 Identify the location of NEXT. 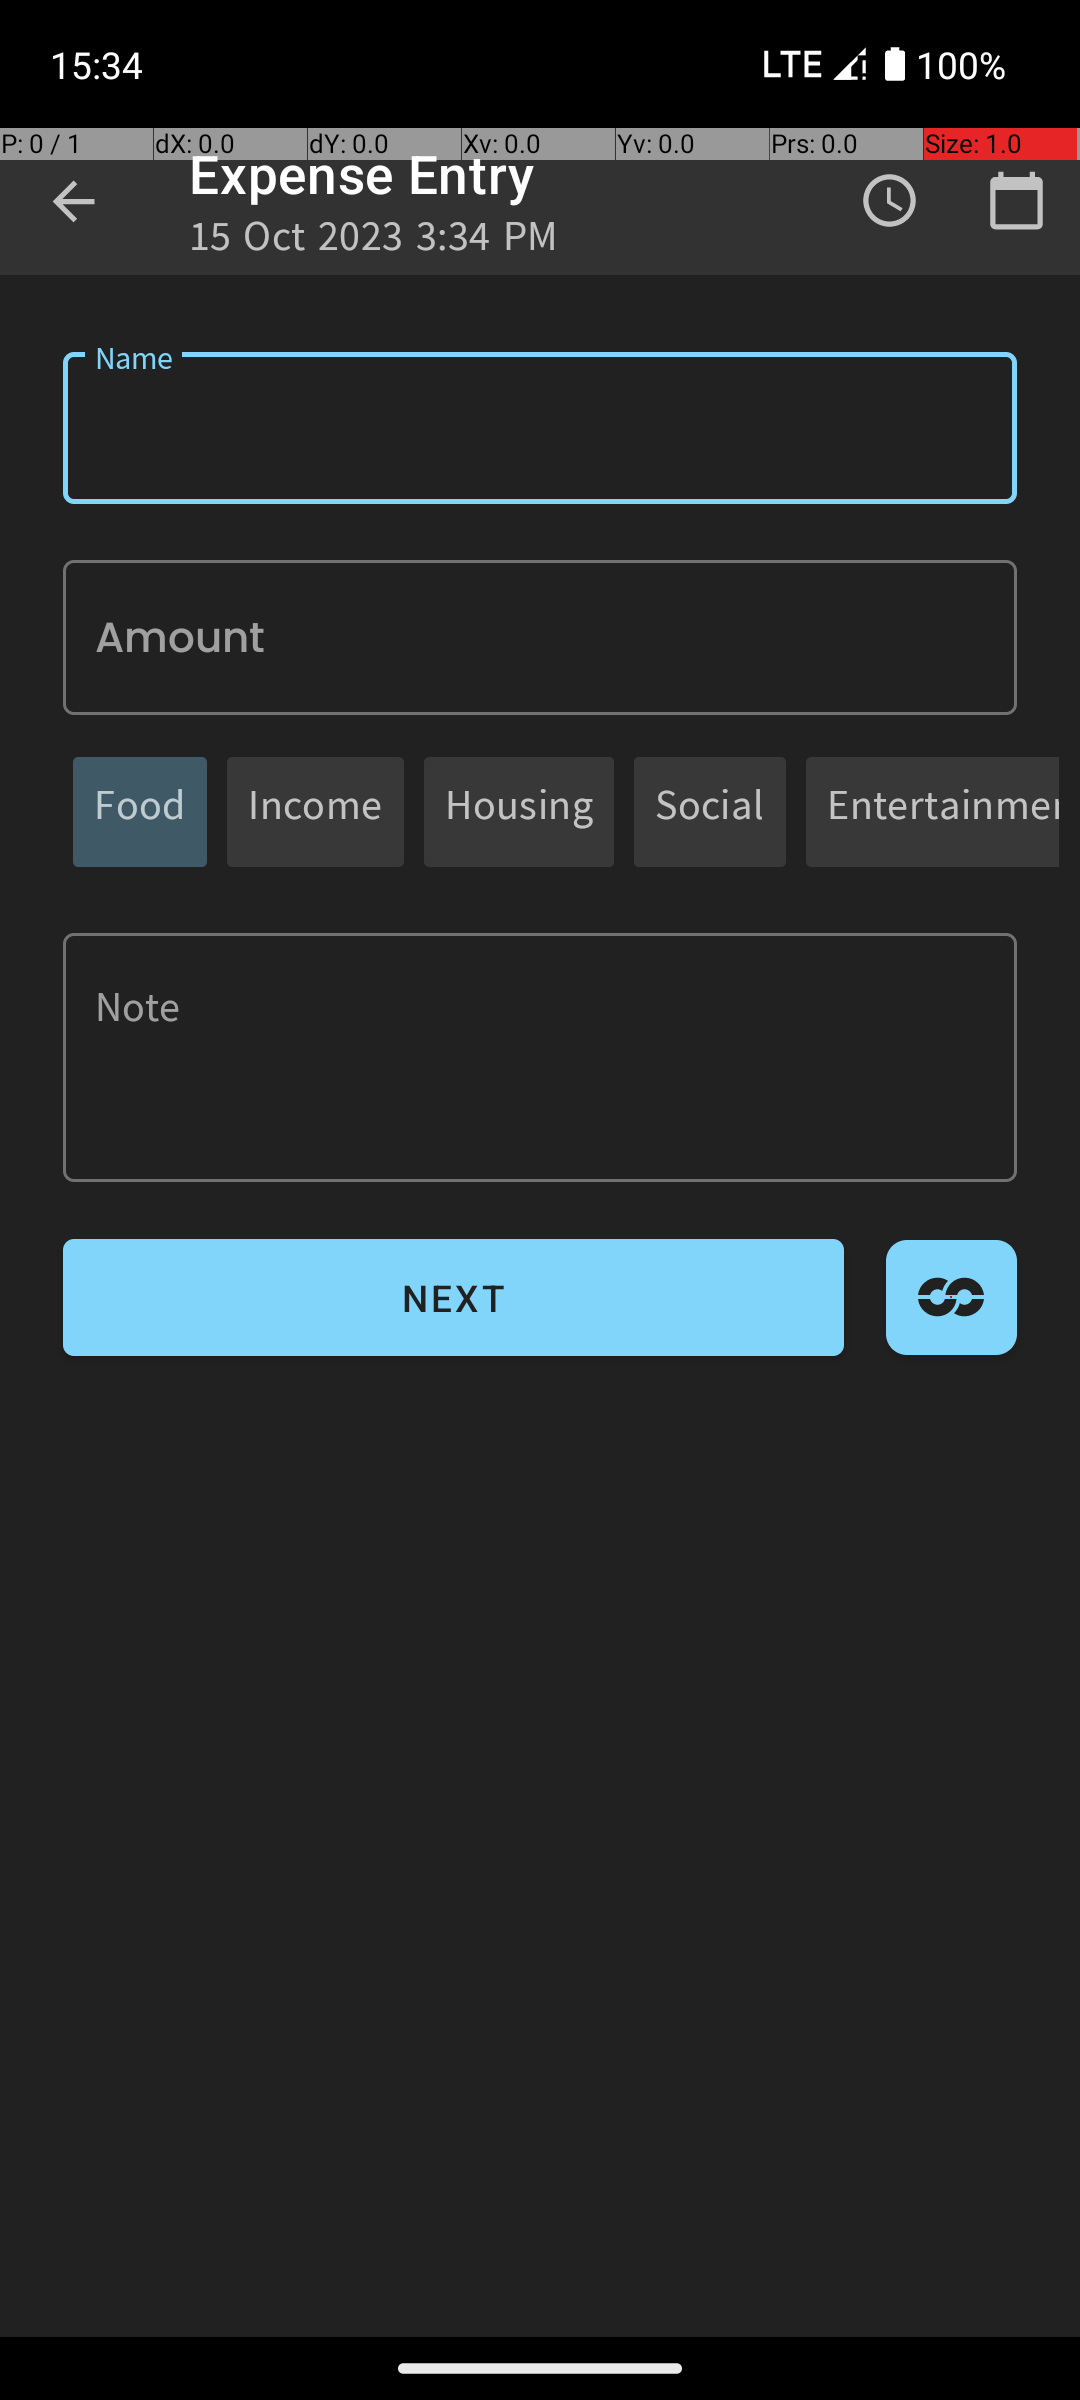
(454, 1298).